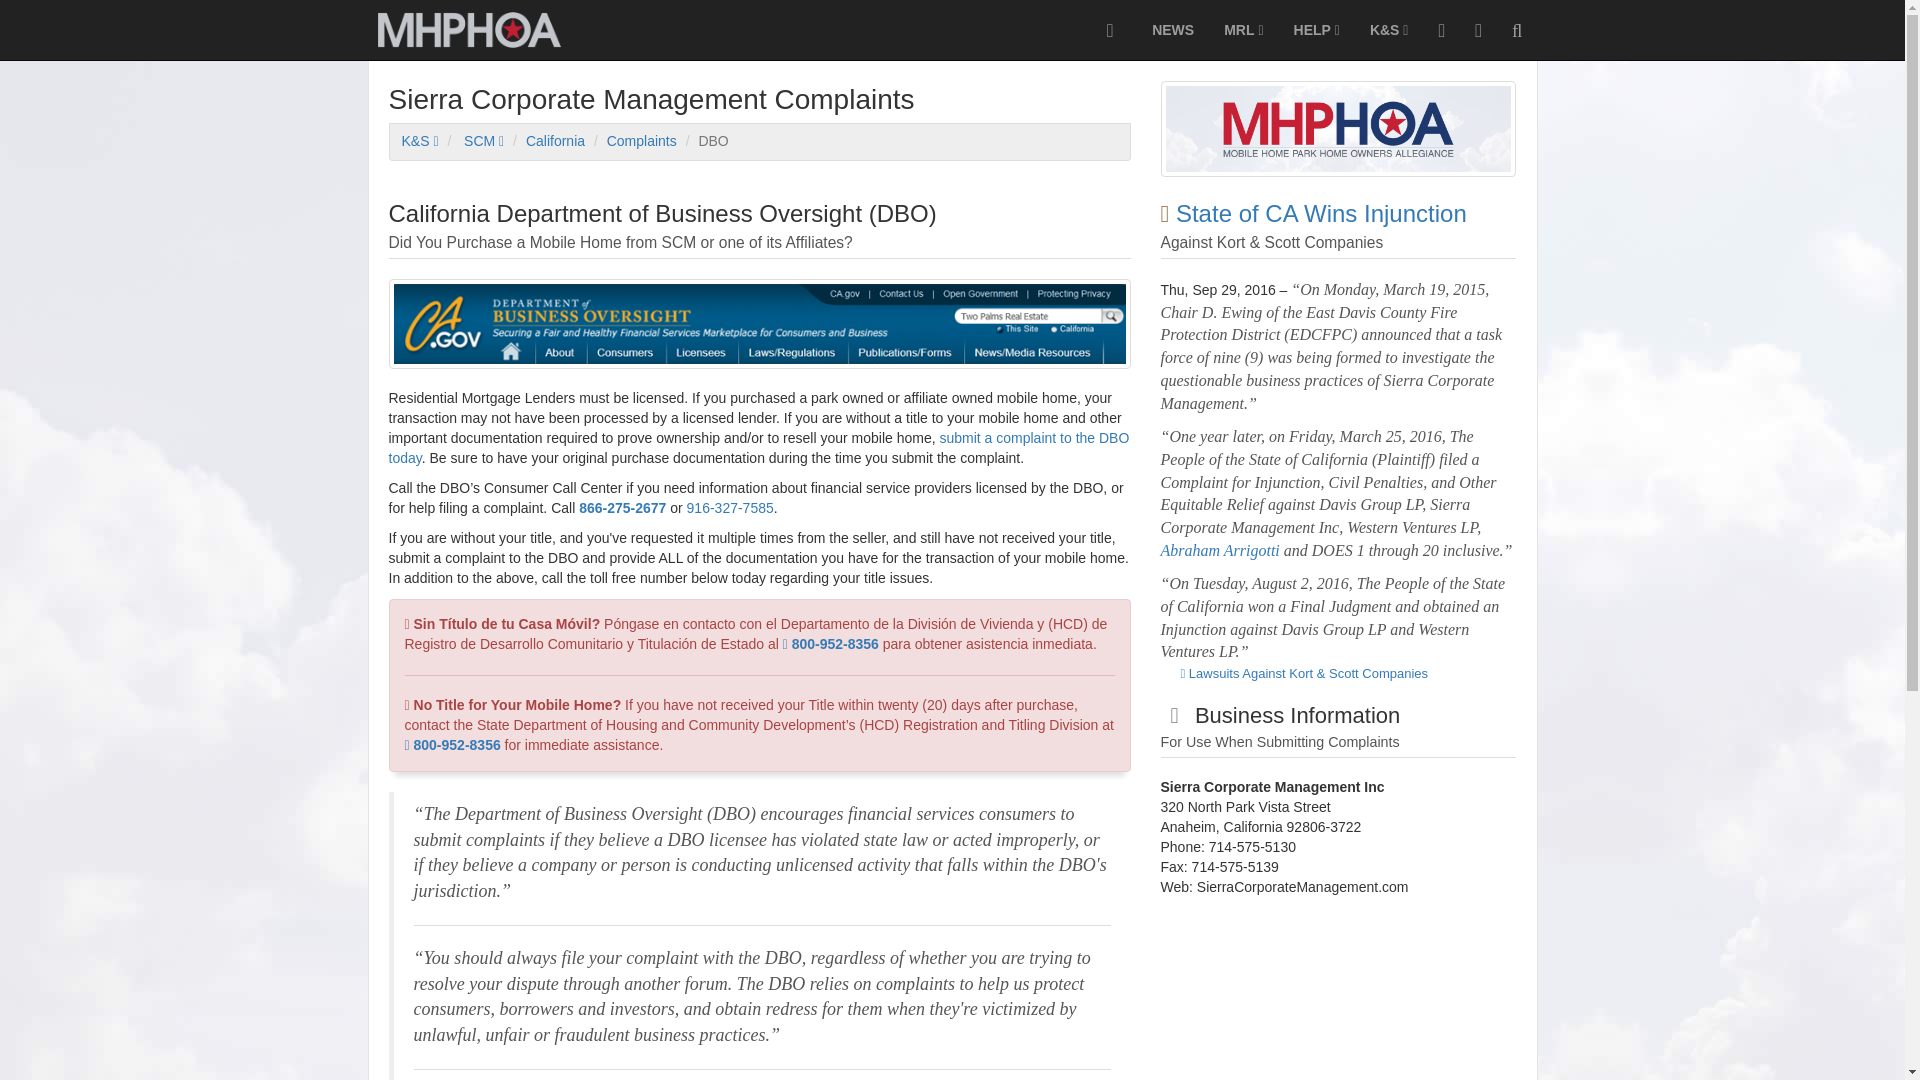  Describe the element at coordinates (1478, 30) in the screenshot. I see `Sitemap` at that location.